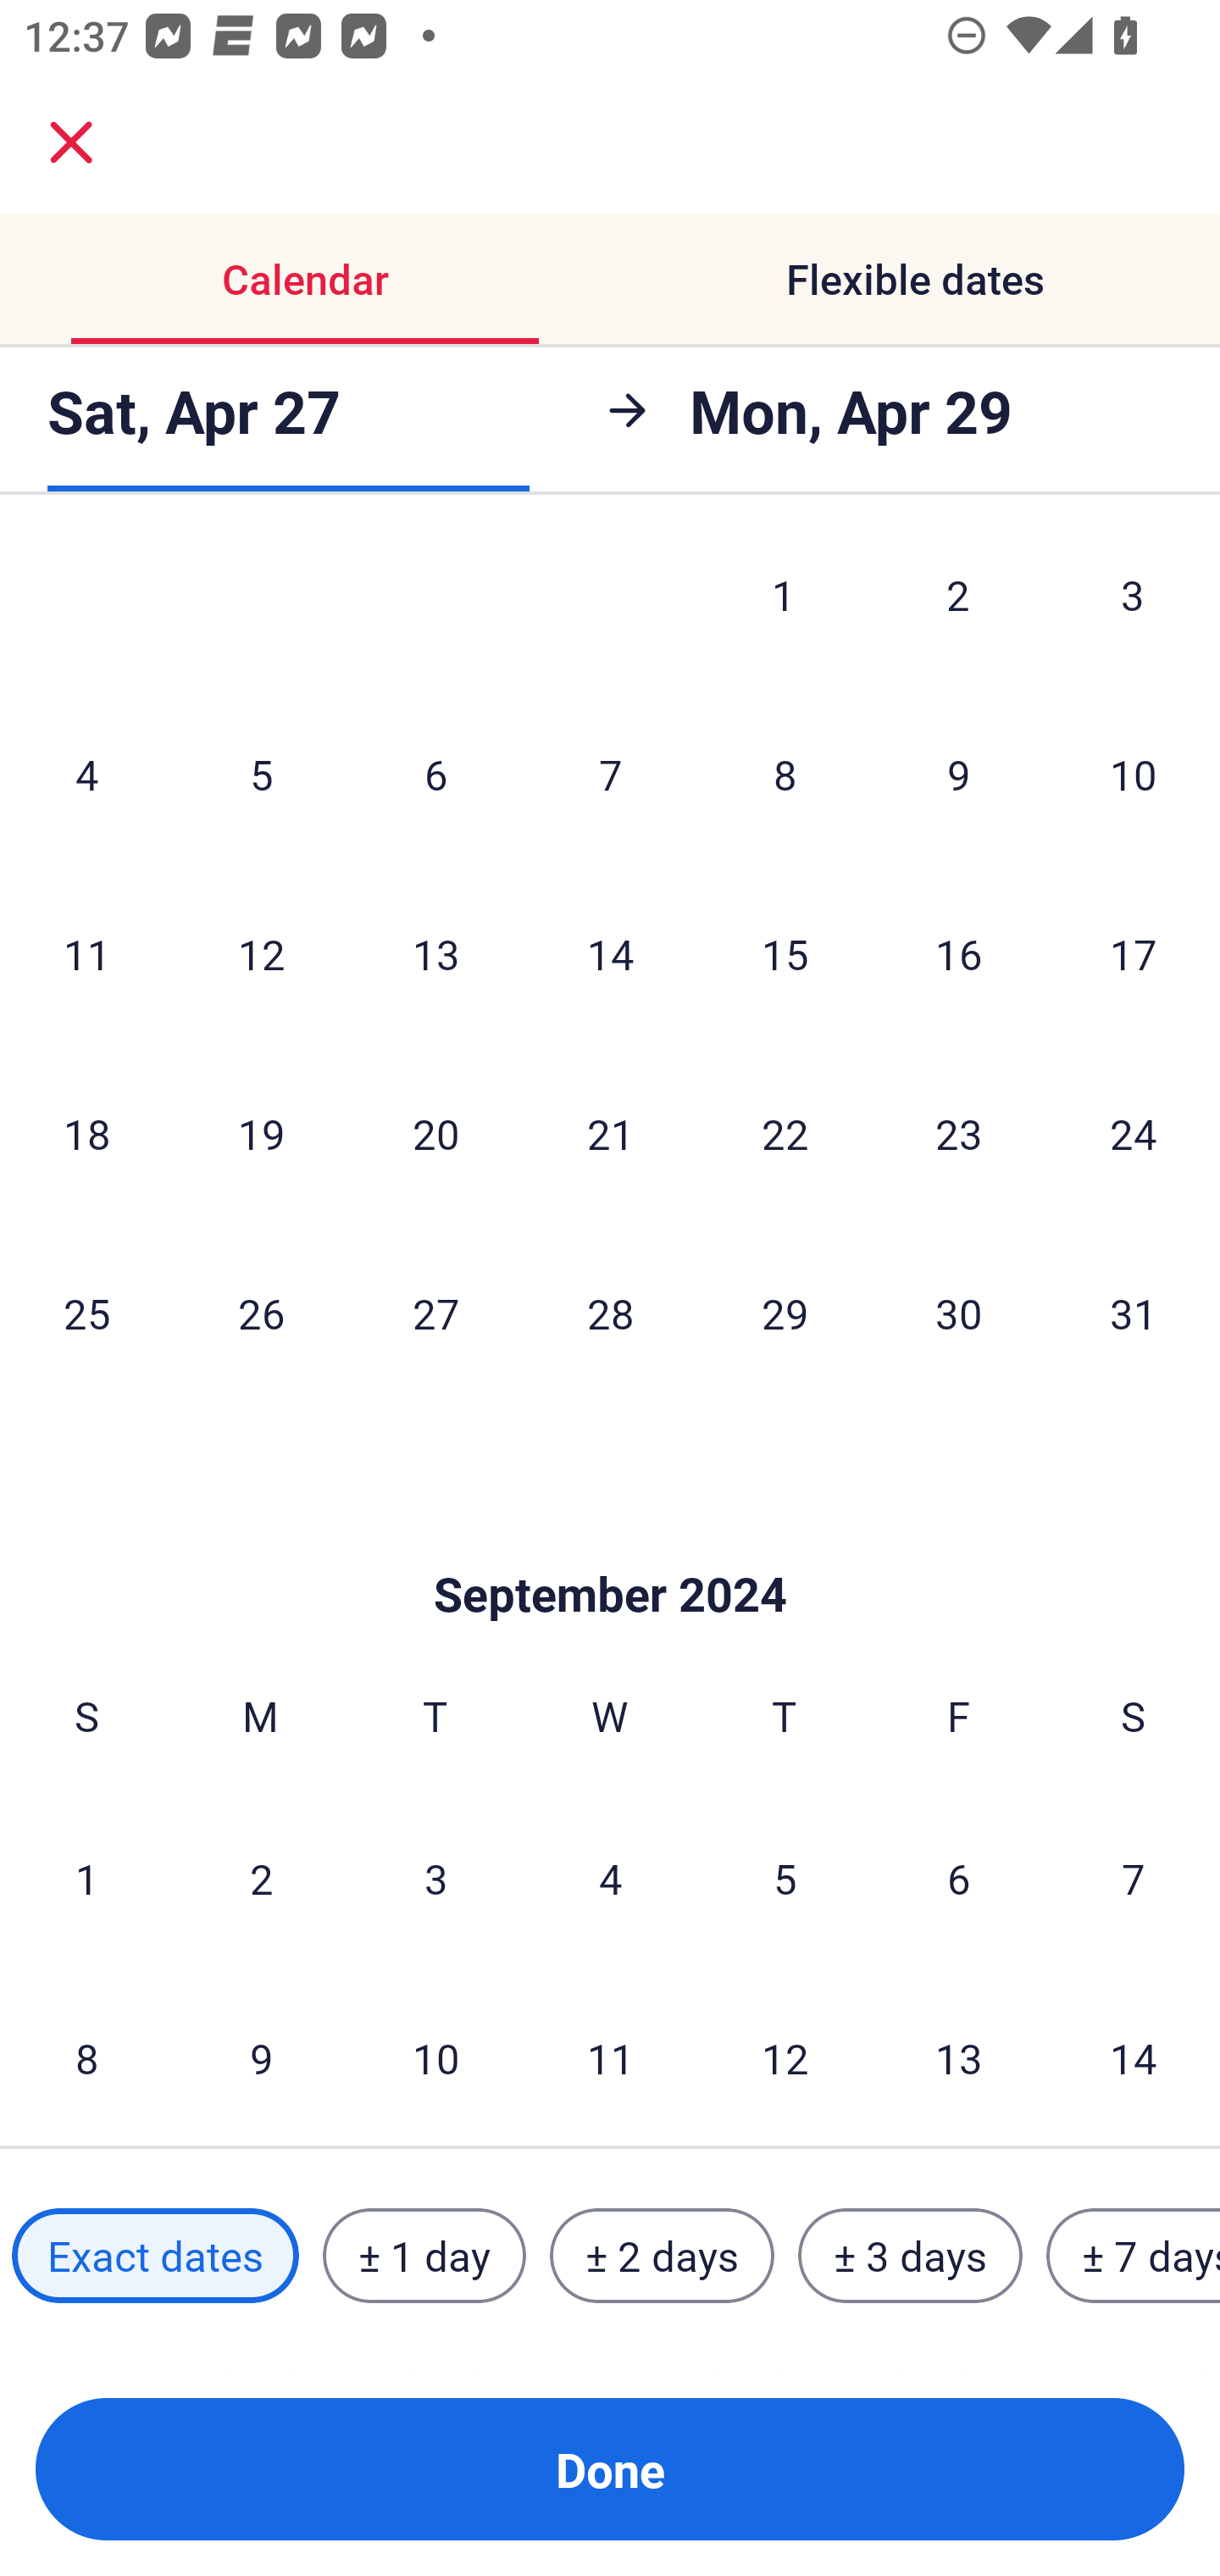 The height and width of the screenshot is (2576, 1220). I want to click on 12 Monday, August 12, 2024, so click(261, 954).